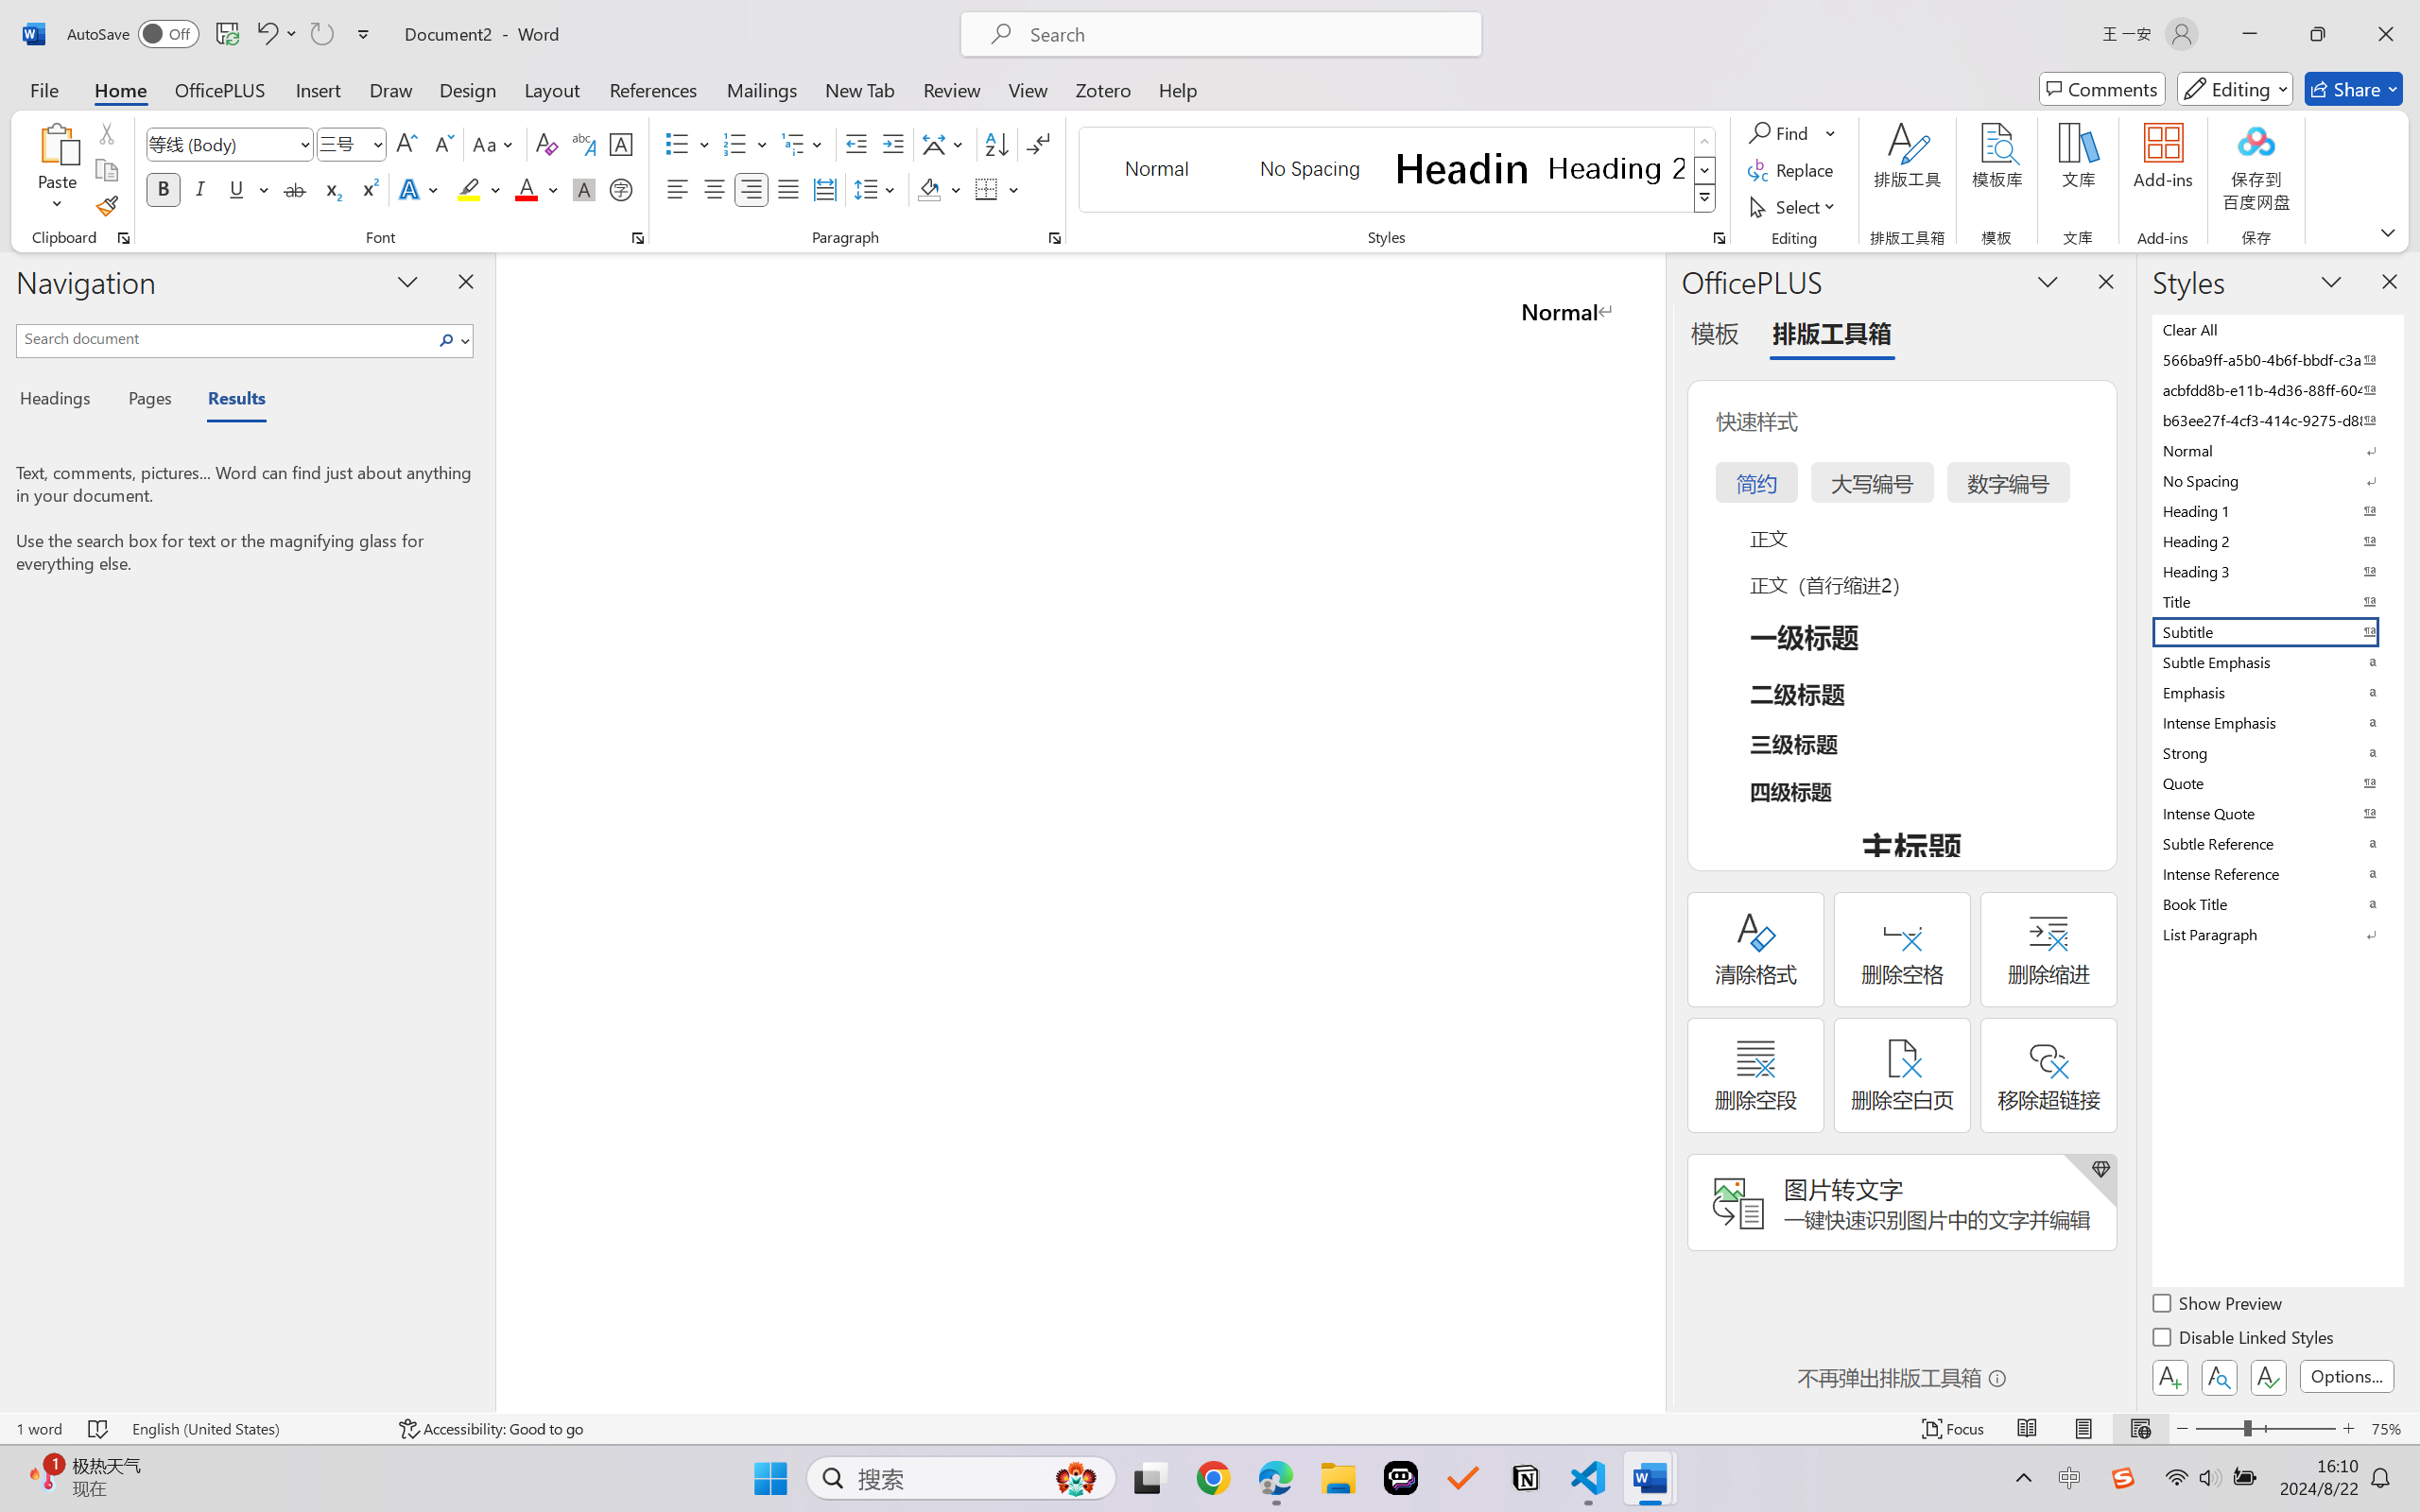 This screenshot has height=1512, width=2420. Describe the element at coordinates (364, 34) in the screenshot. I see `Customize Quick Access Toolbar` at that location.